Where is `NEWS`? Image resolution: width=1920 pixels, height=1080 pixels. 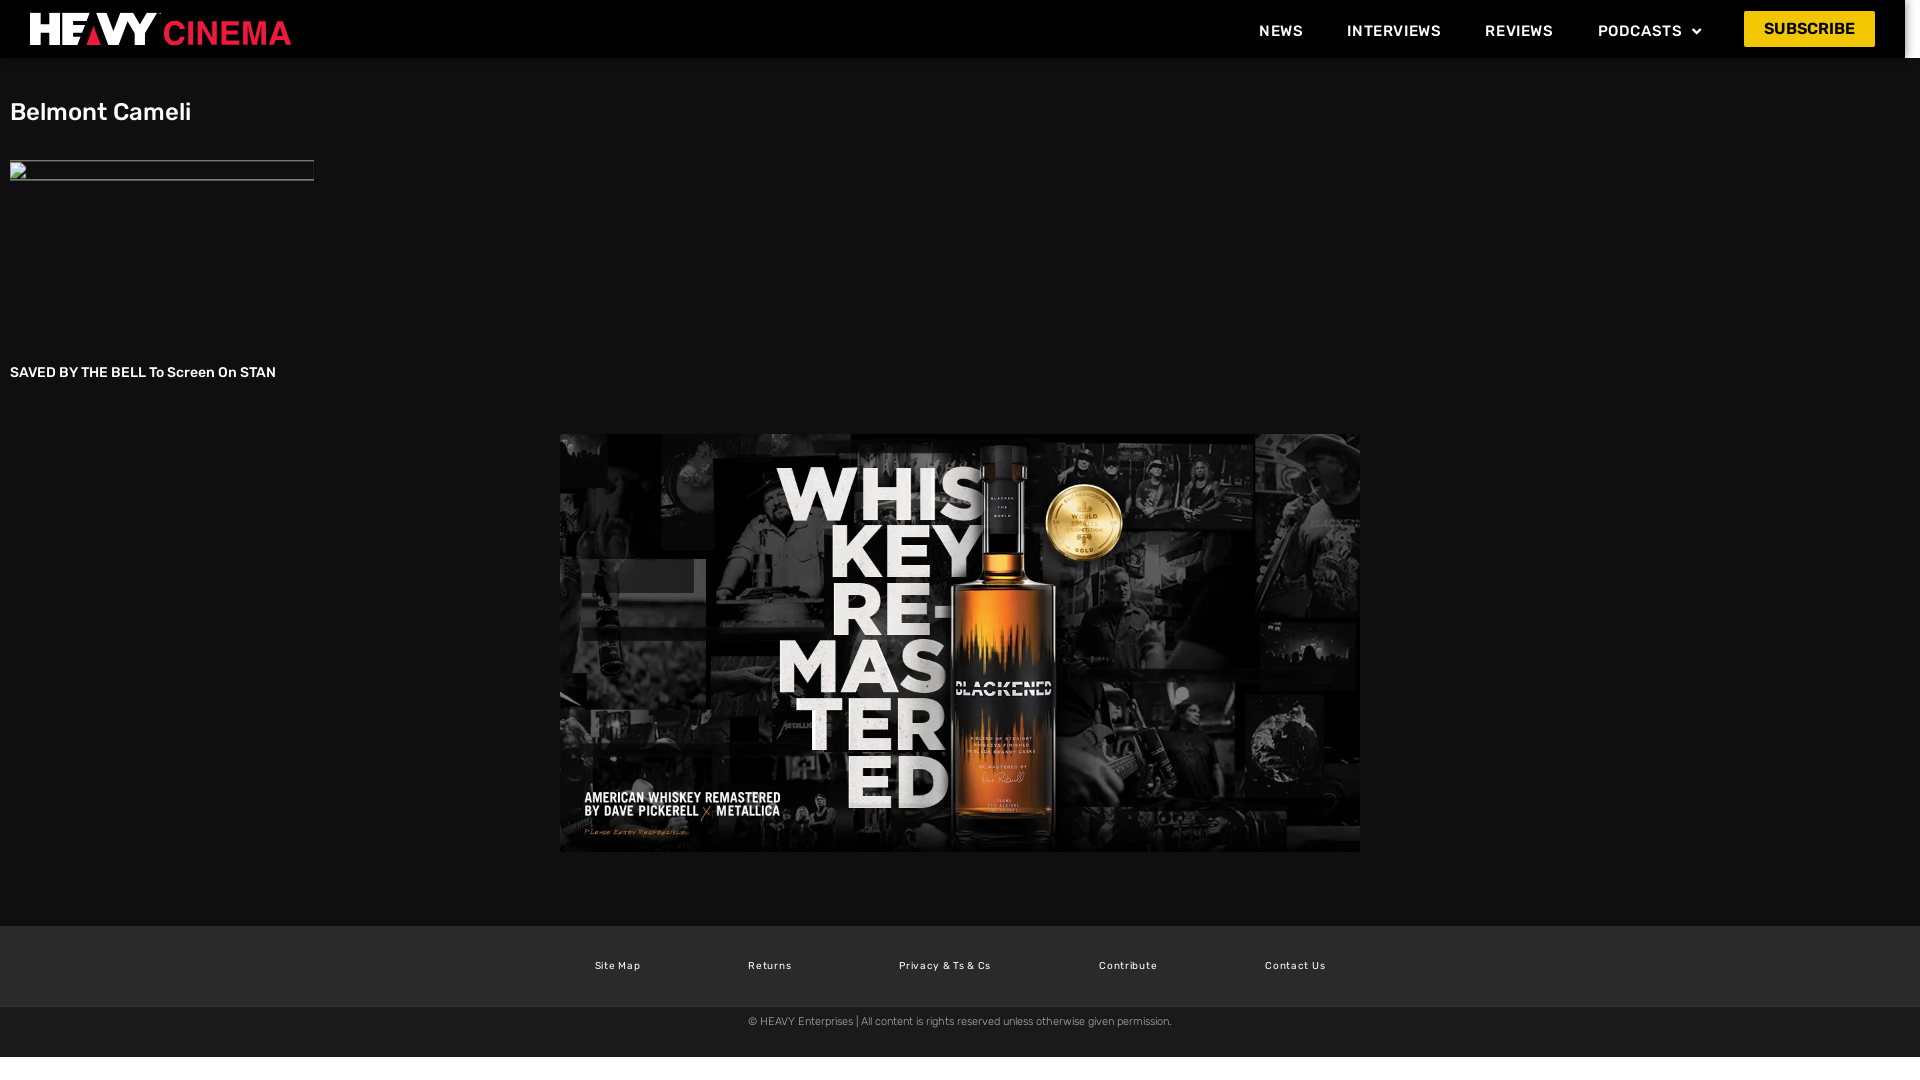
NEWS is located at coordinates (1281, 31).